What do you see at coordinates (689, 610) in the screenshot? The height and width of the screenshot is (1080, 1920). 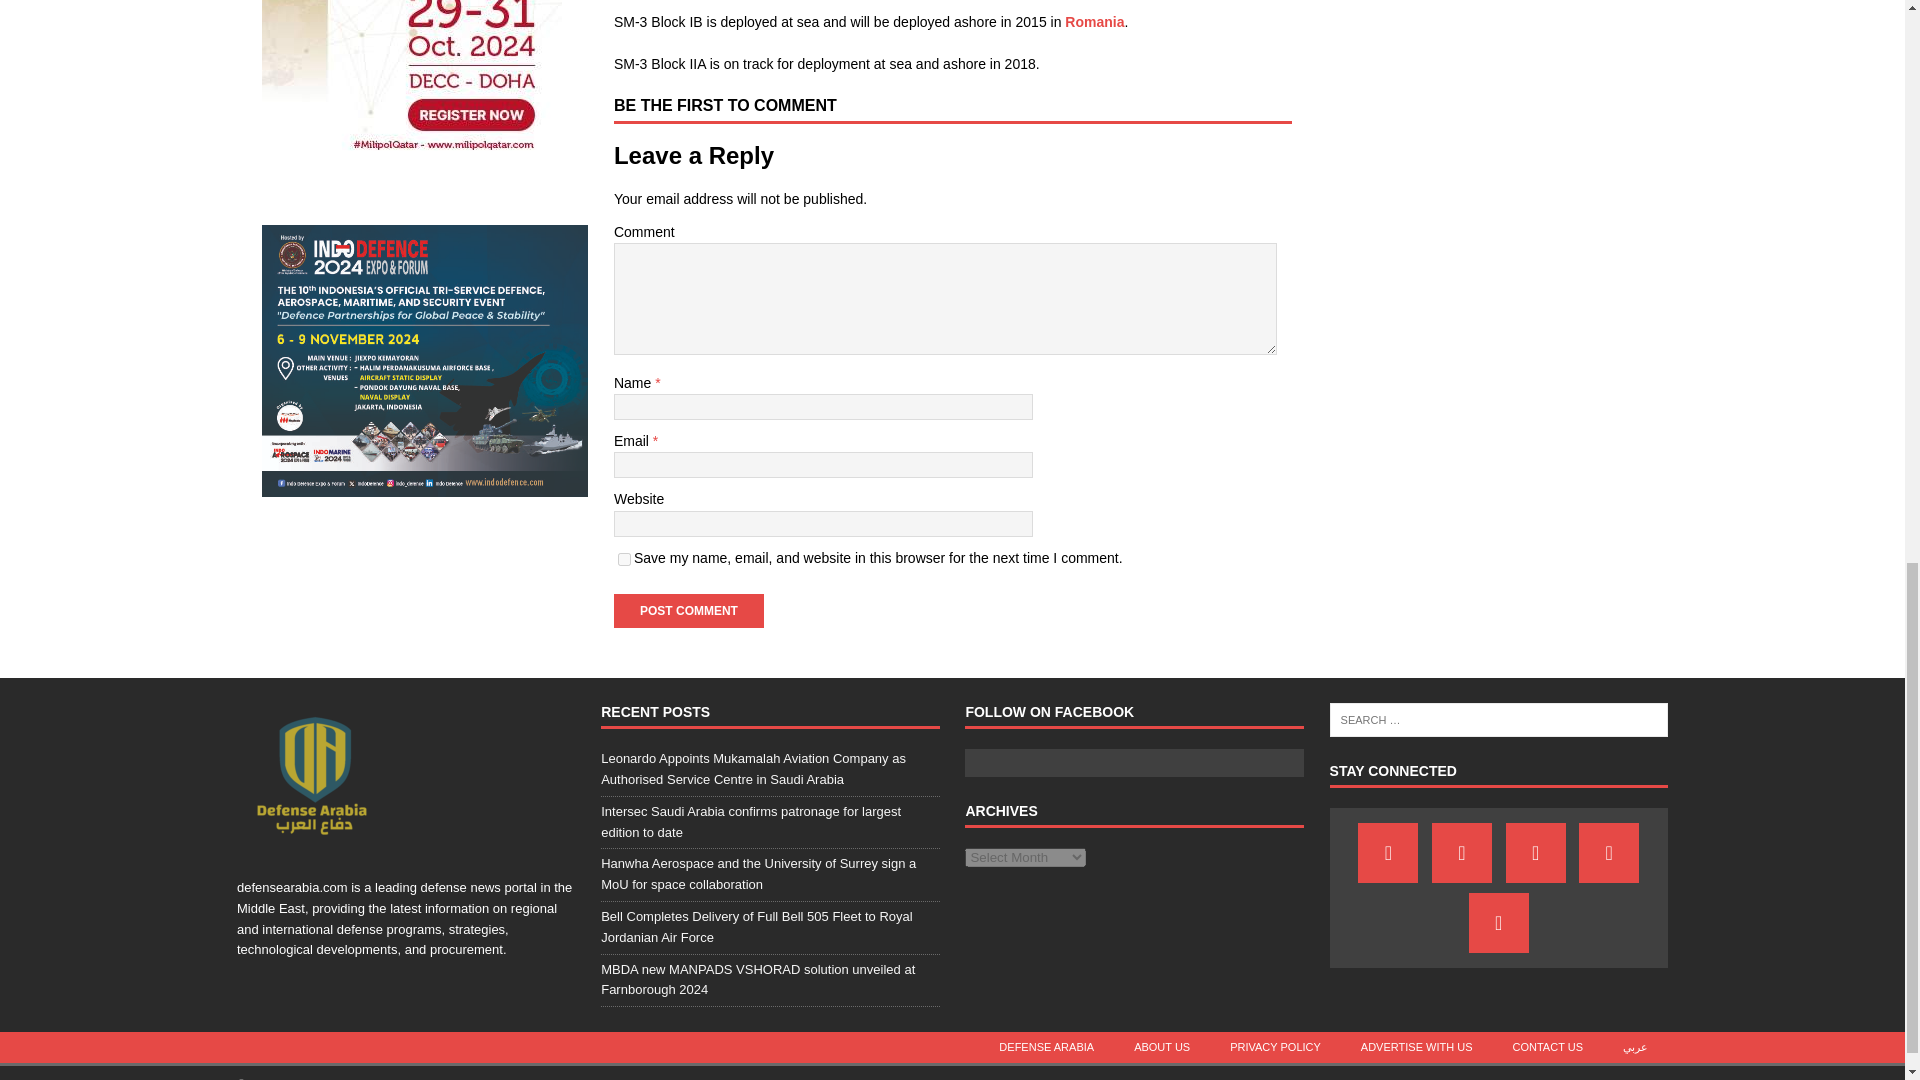 I see `Post Comment` at bounding box center [689, 610].